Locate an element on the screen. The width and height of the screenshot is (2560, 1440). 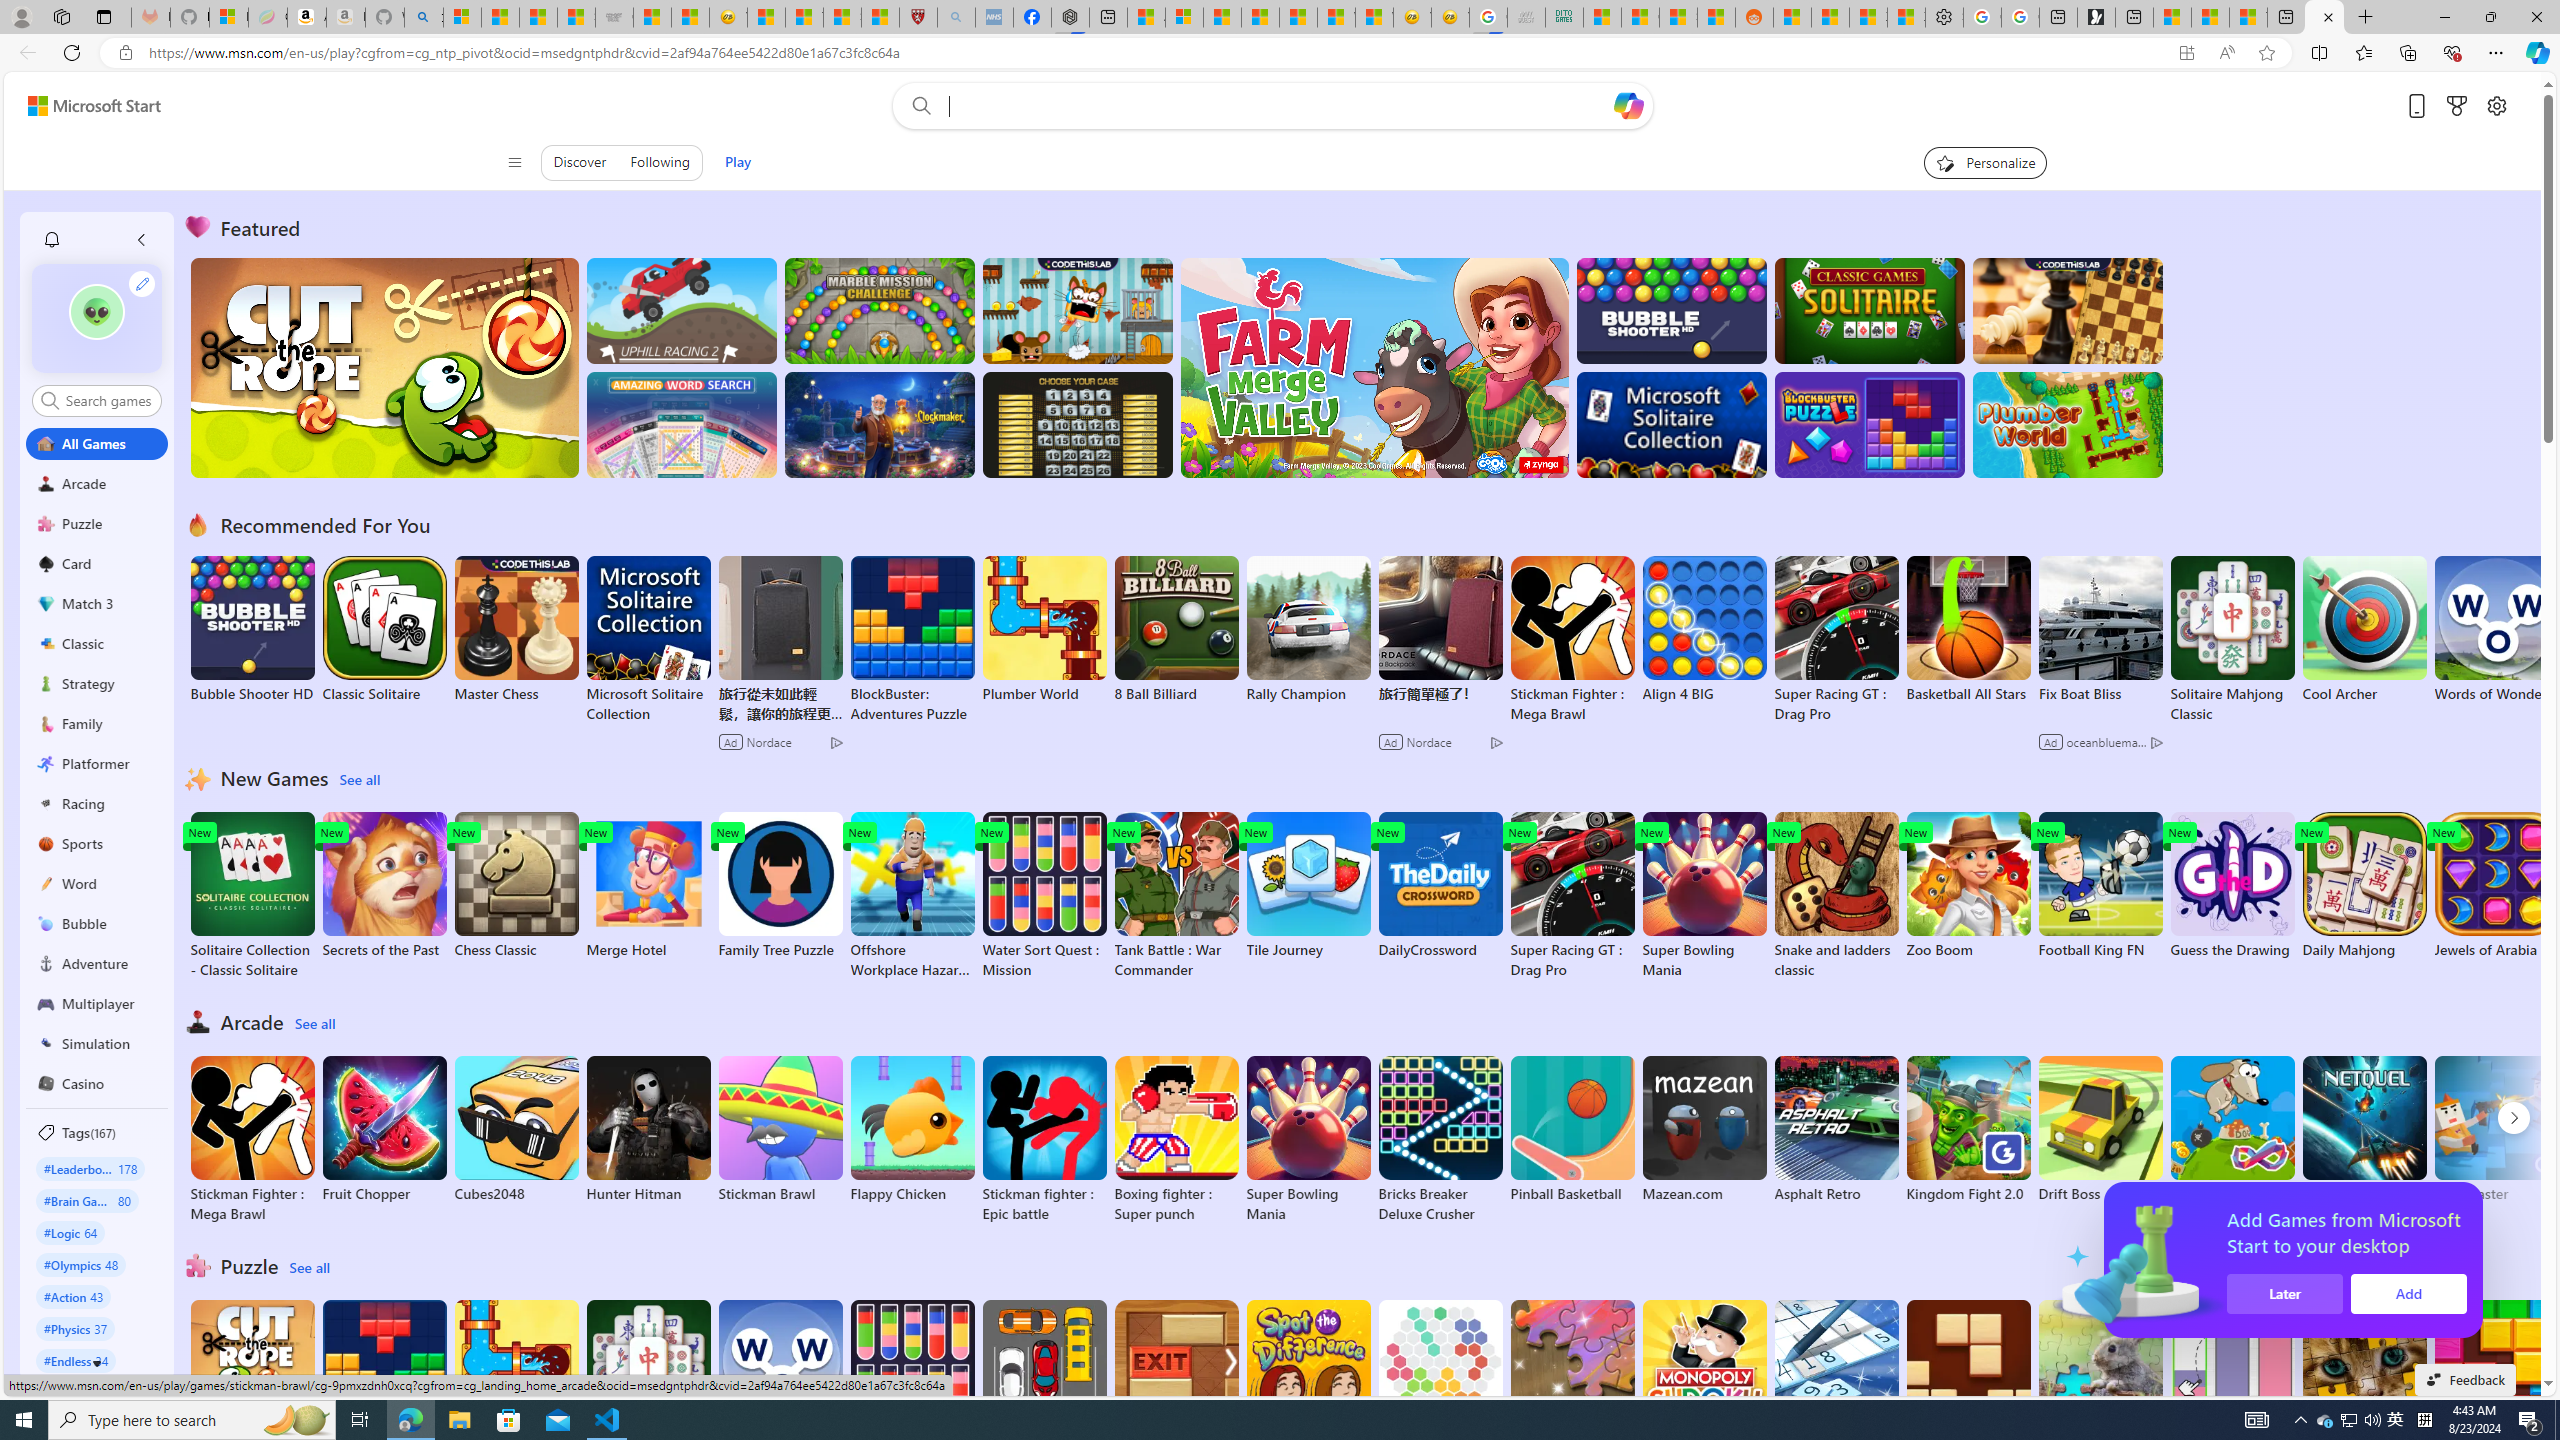
Amazing Word Search is located at coordinates (682, 424).